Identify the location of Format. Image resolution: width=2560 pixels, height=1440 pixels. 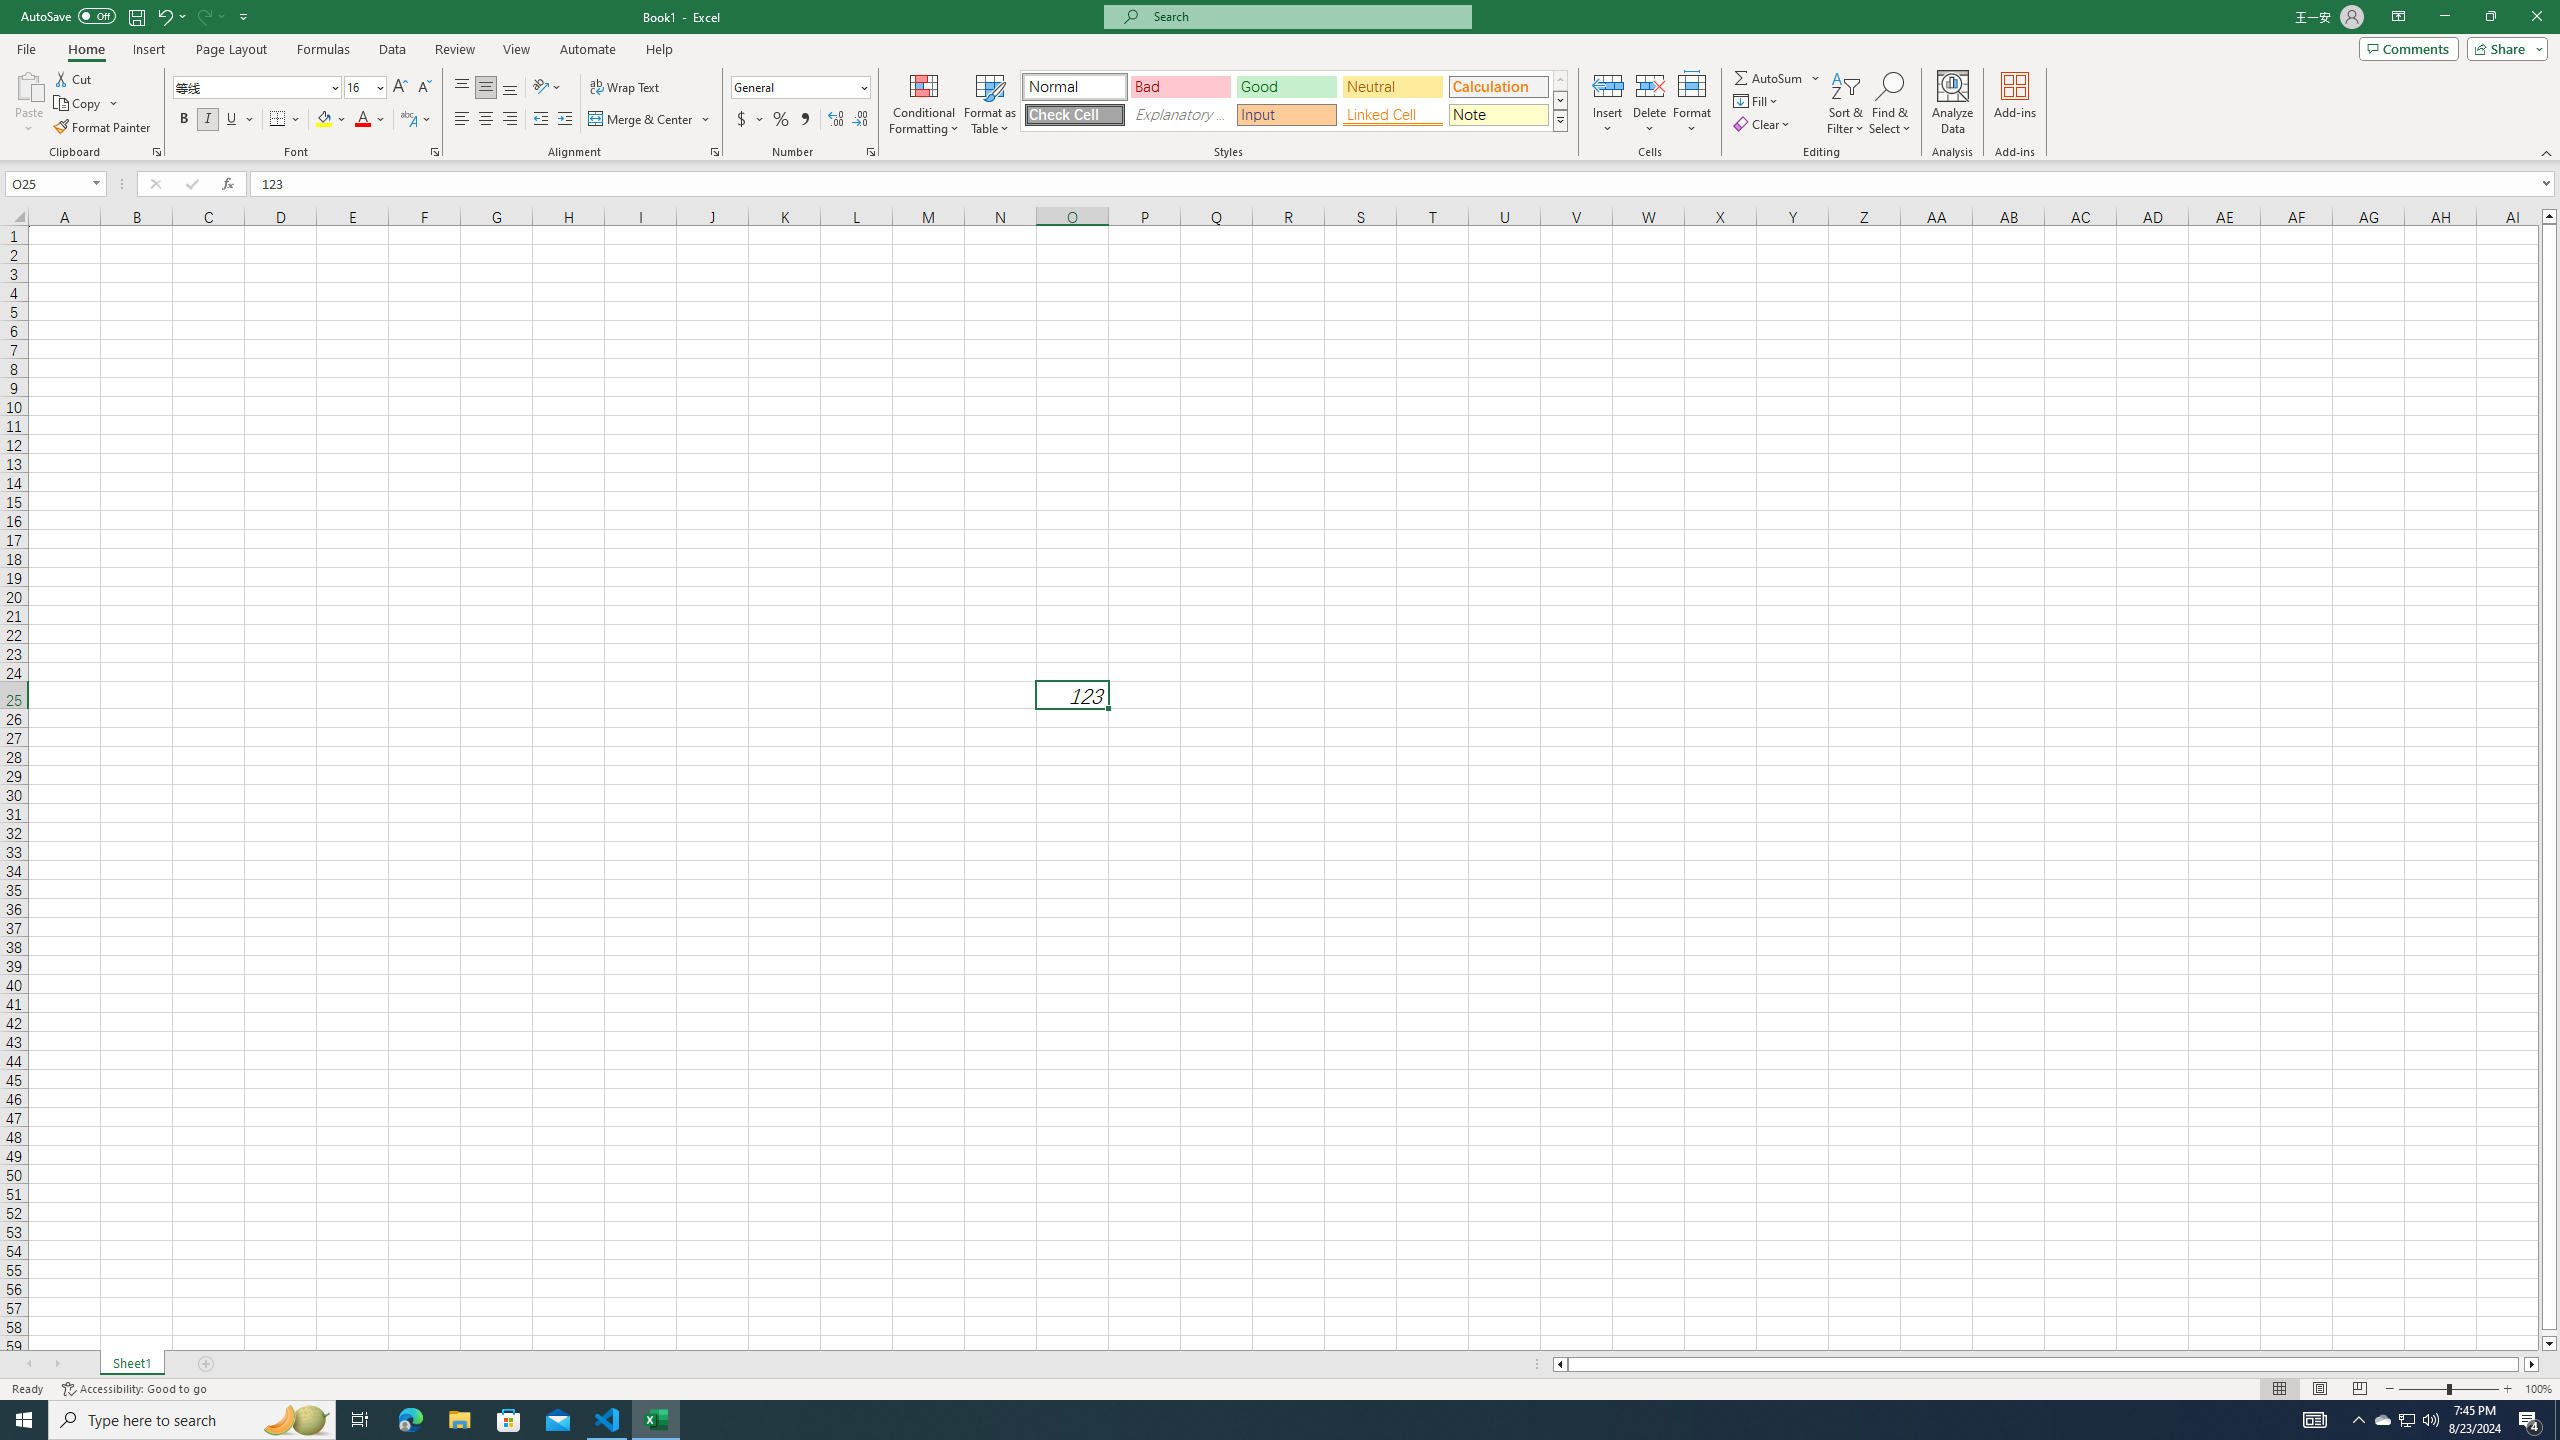
(1693, 103).